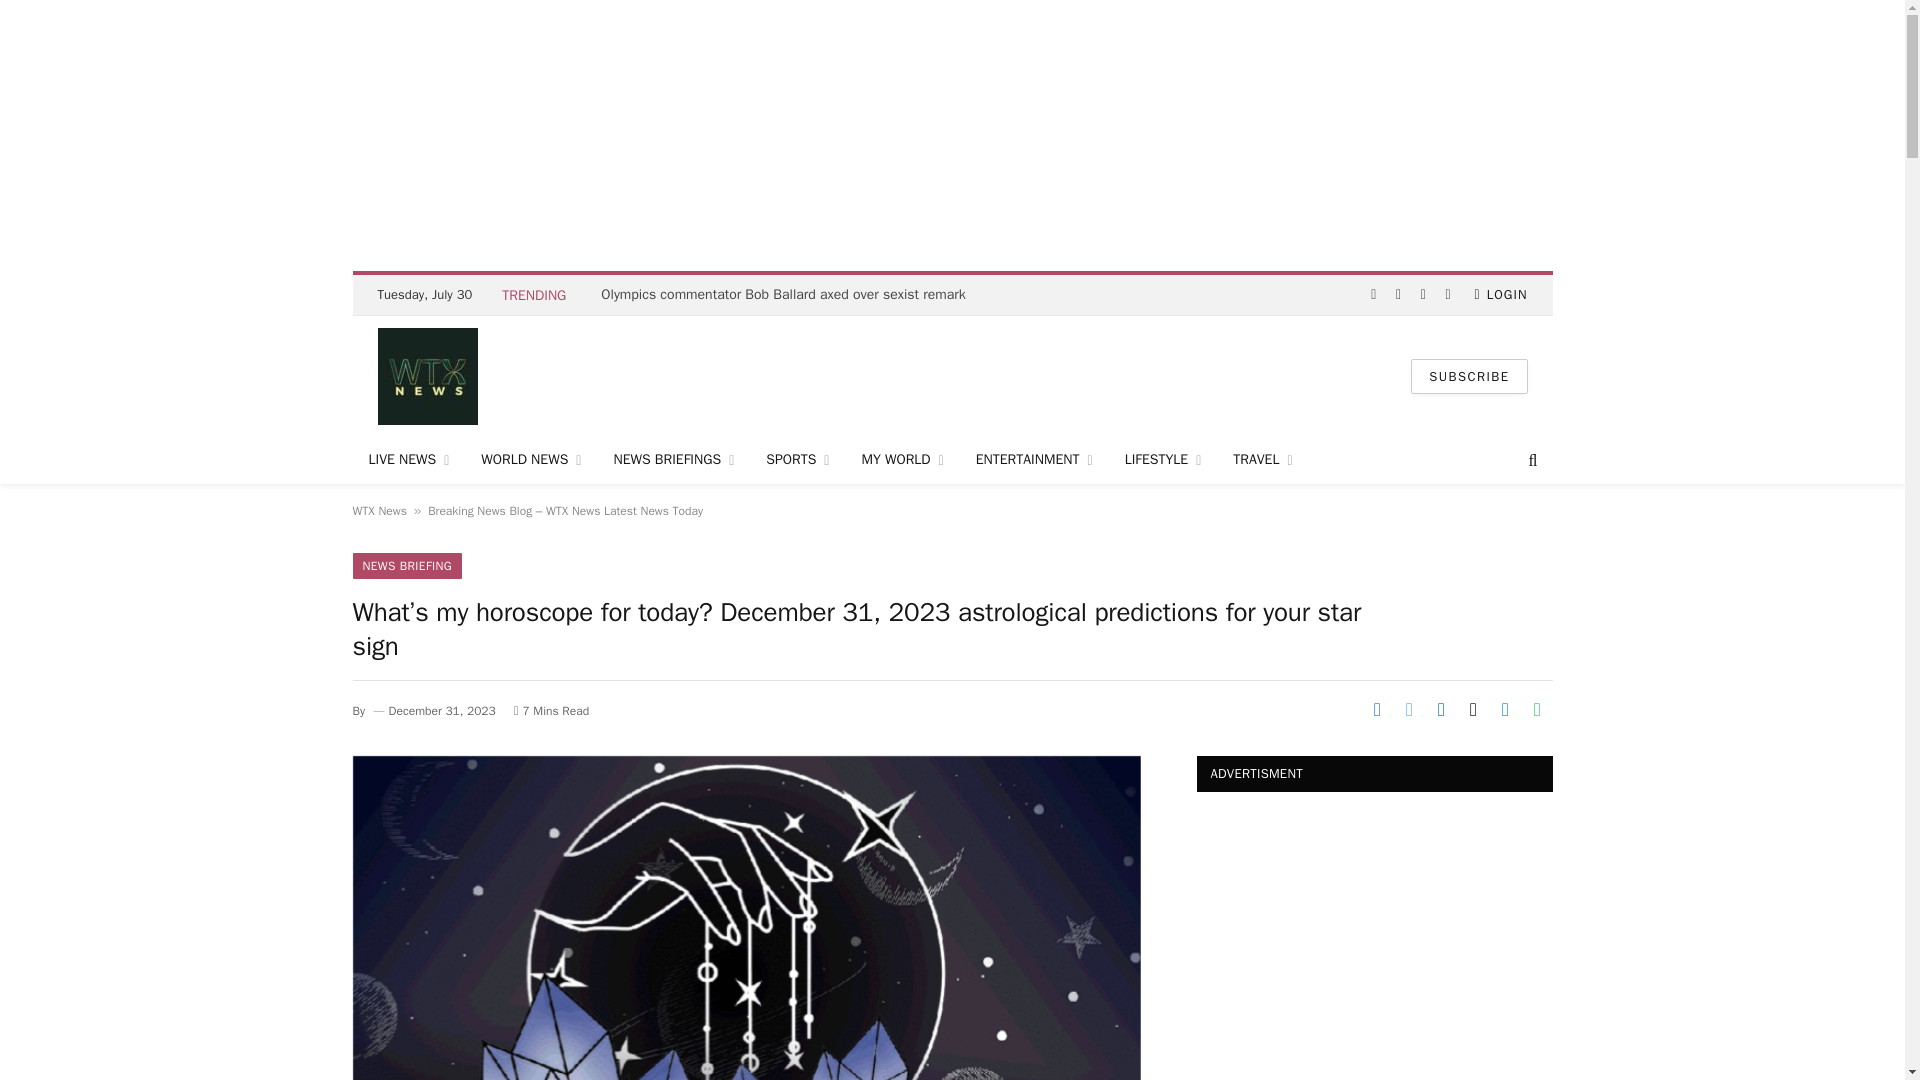 The width and height of the screenshot is (1920, 1080). Describe the element at coordinates (674, 460) in the screenshot. I see `NEWS BRIEFINGS` at that location.